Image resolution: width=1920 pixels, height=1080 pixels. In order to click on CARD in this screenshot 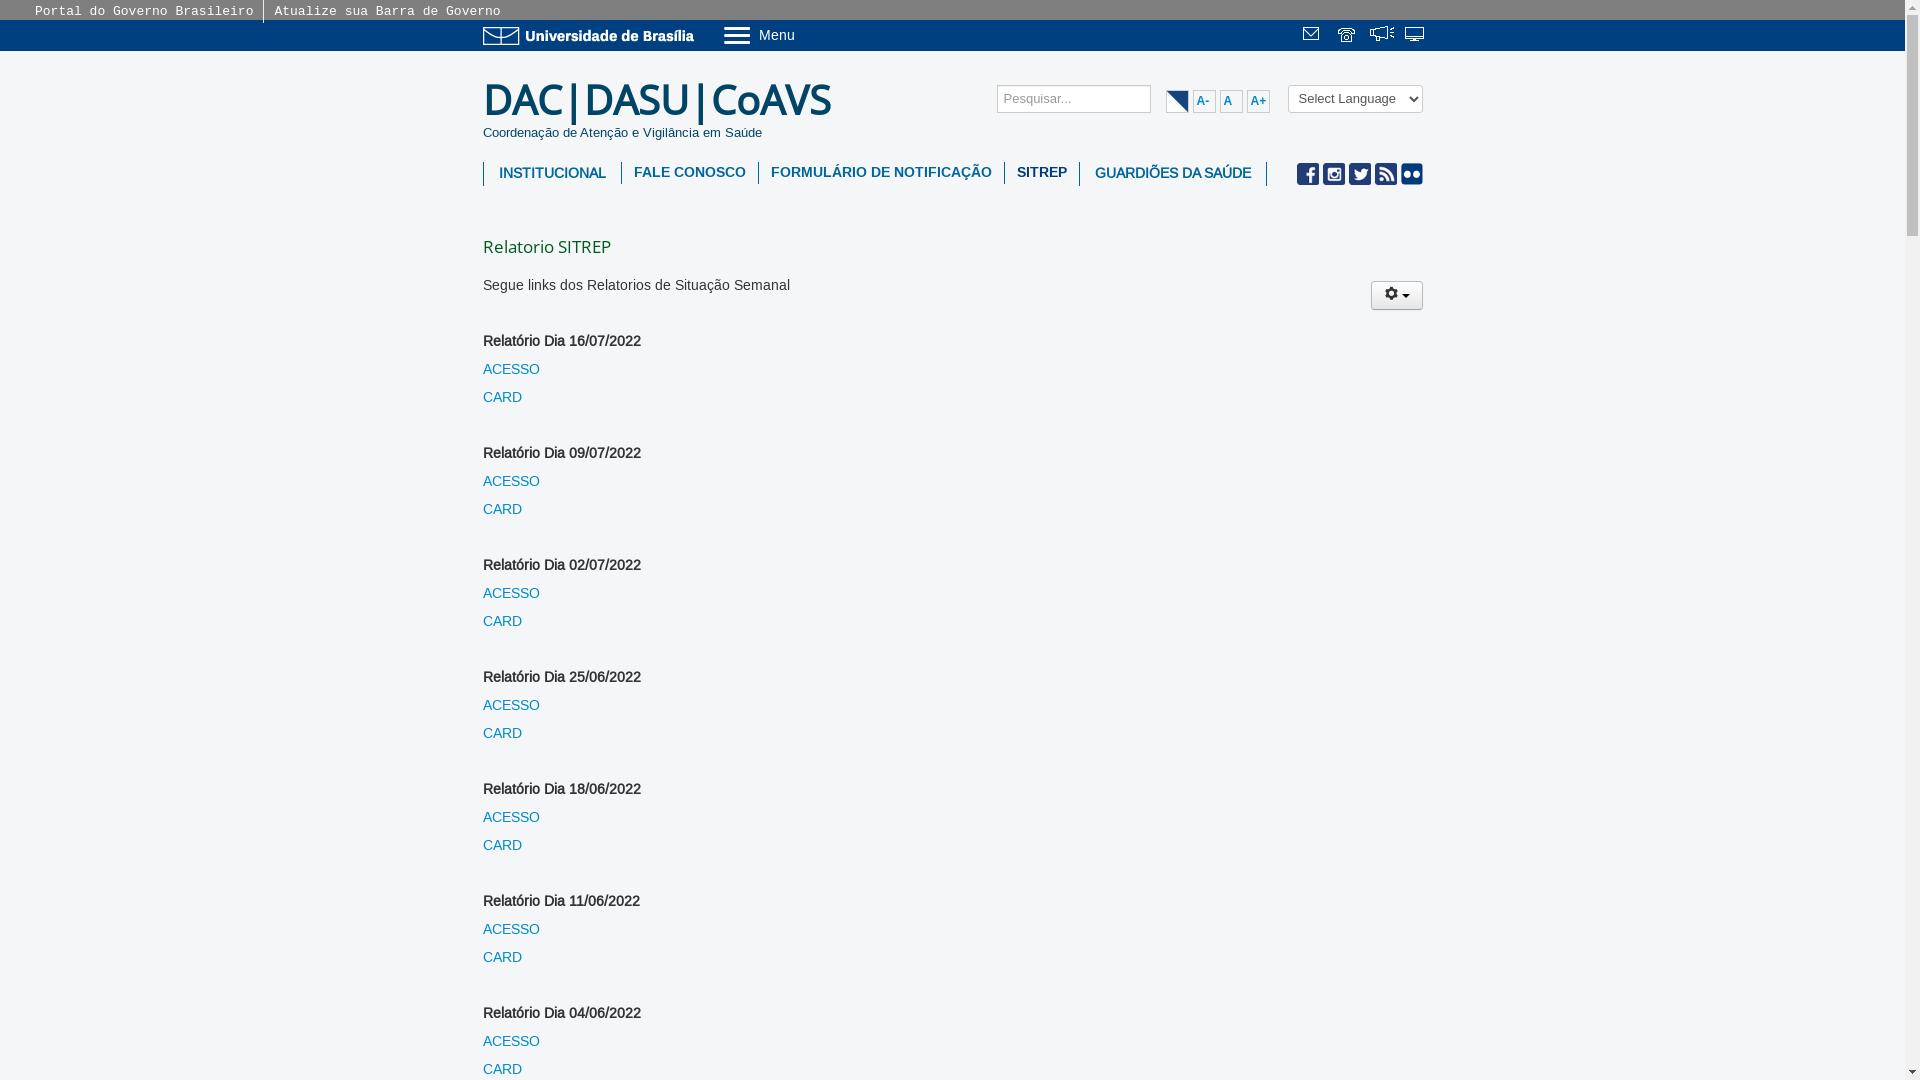, I will do `click(502, 398)`.